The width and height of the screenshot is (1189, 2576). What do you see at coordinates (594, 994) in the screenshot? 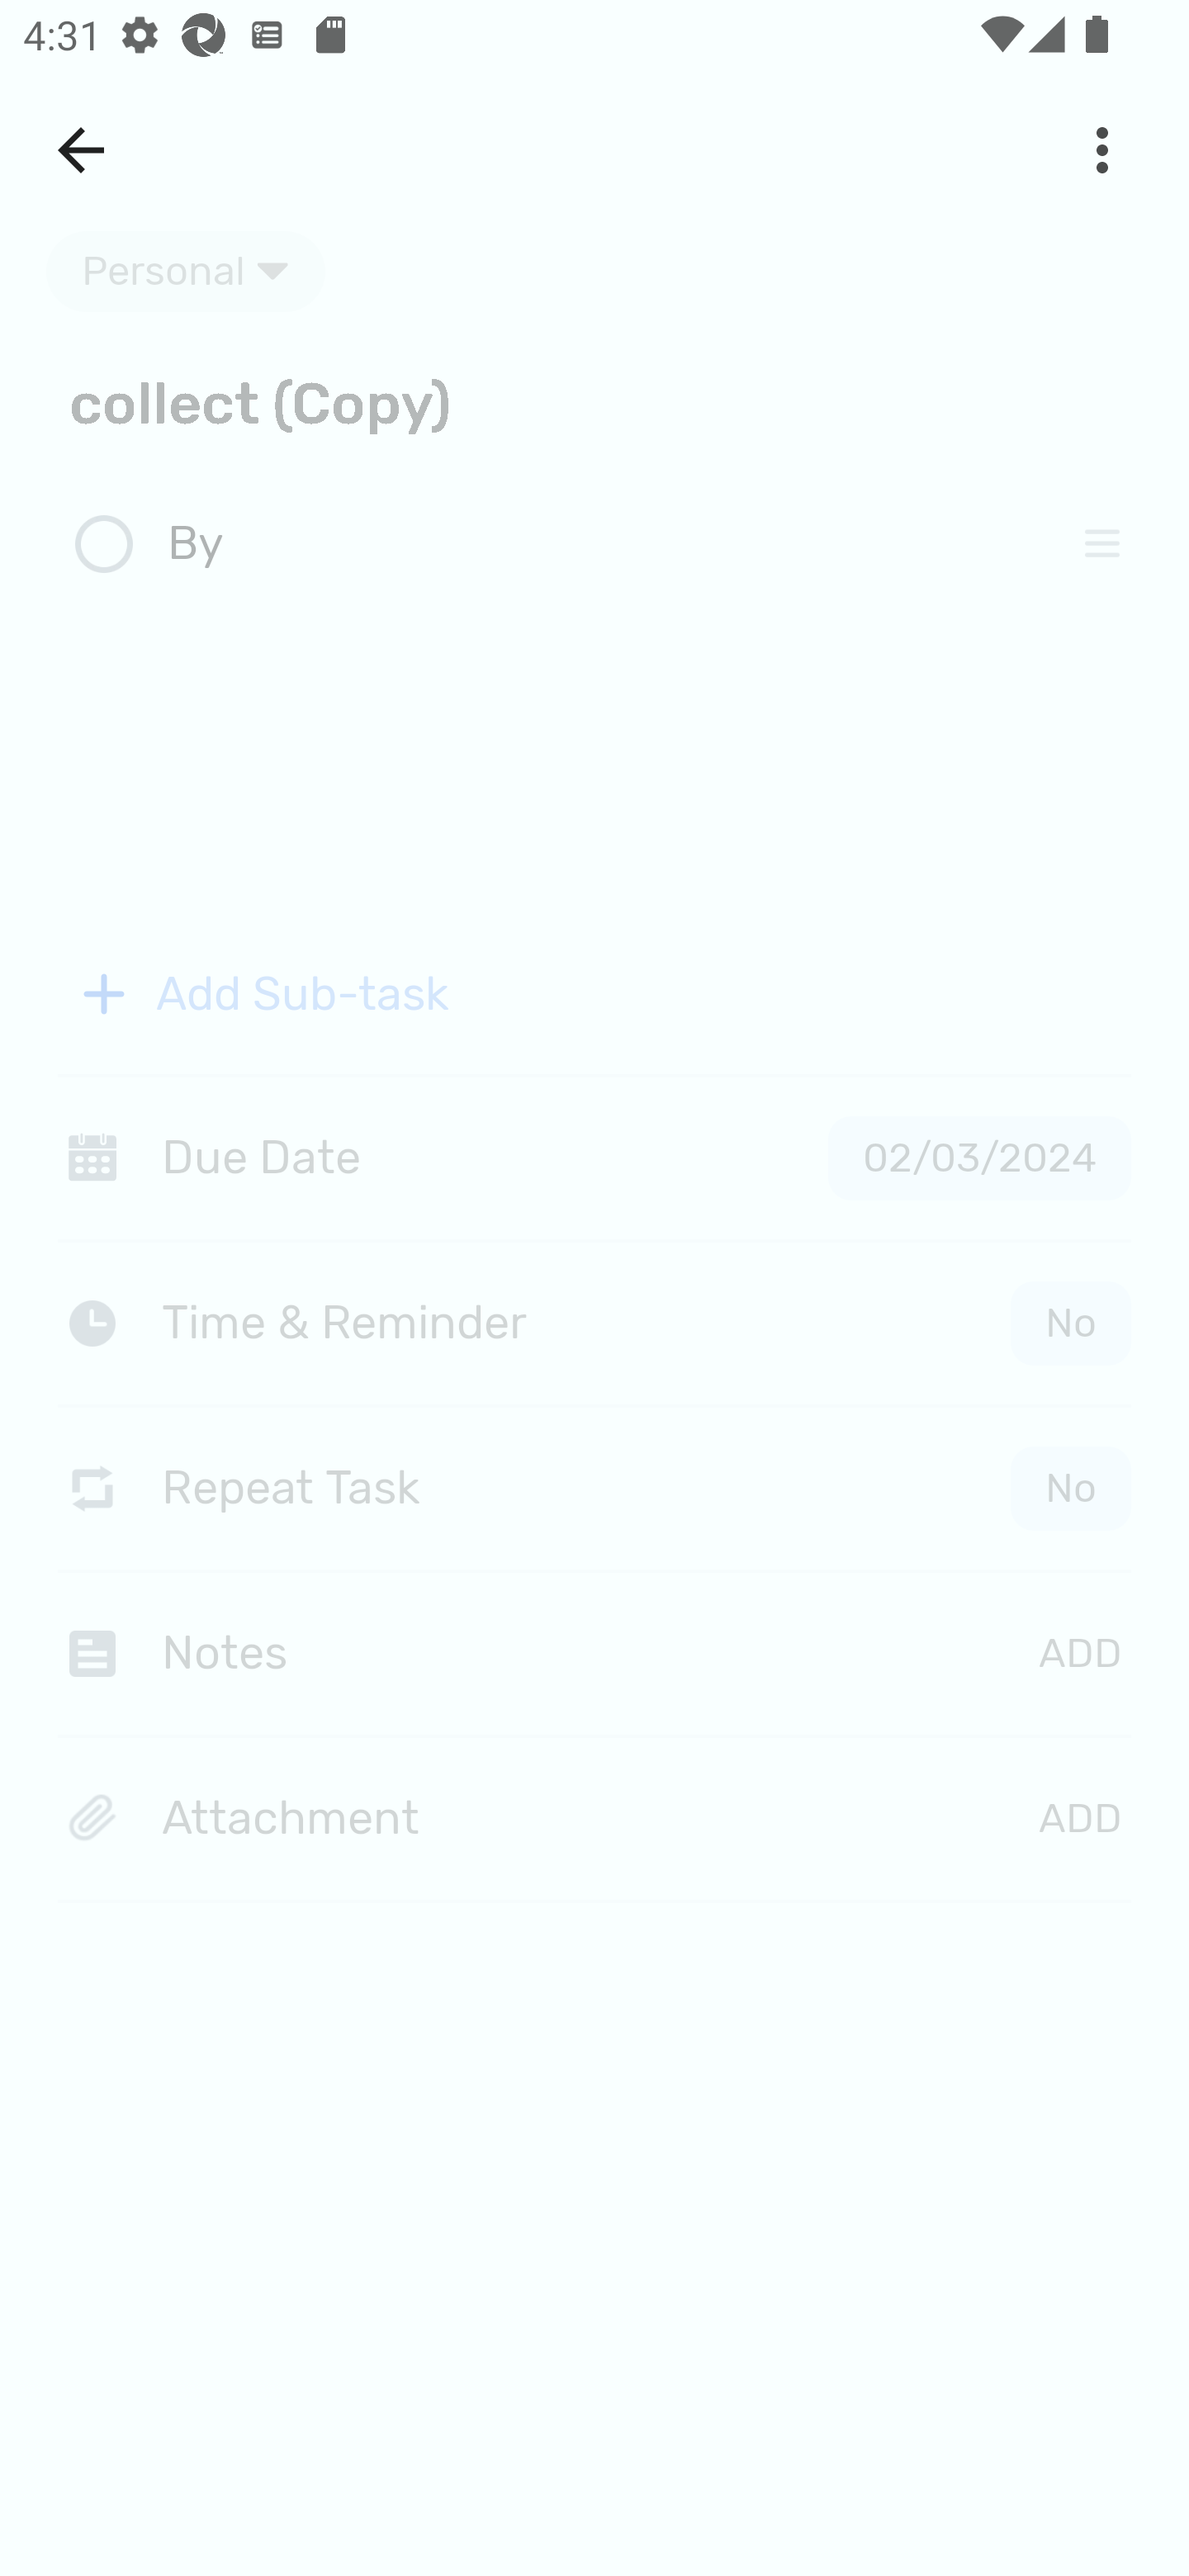
I see `Add Sub-task` at bounding box center [594, 994].